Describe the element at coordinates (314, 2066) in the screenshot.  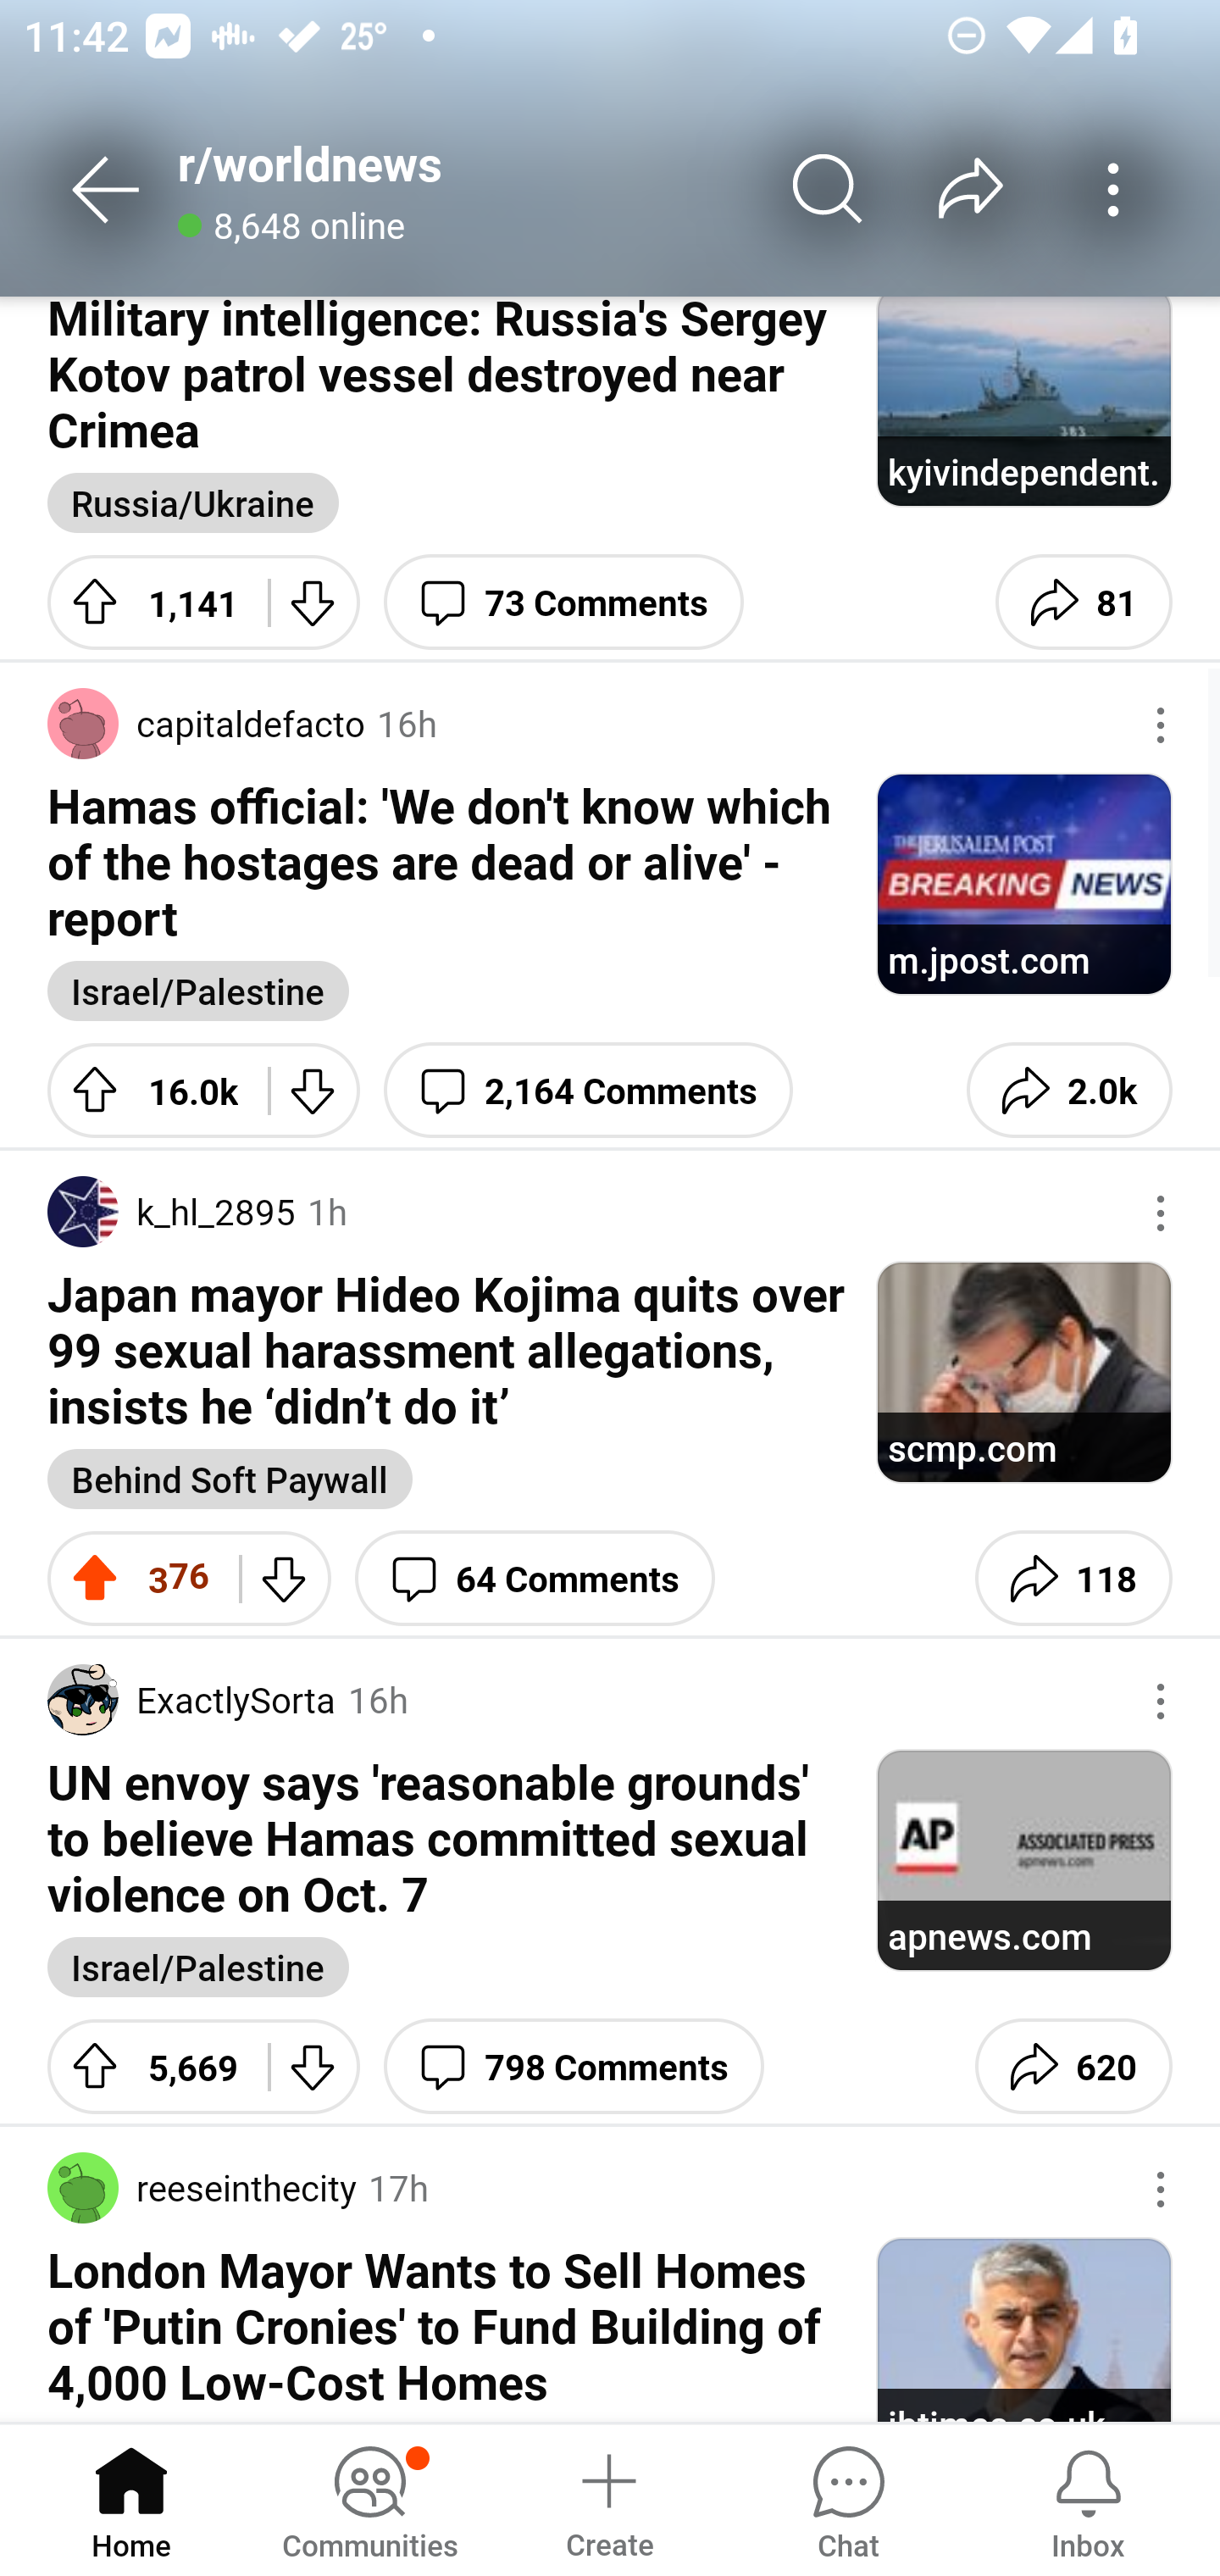
I see `Downvote` at that location.